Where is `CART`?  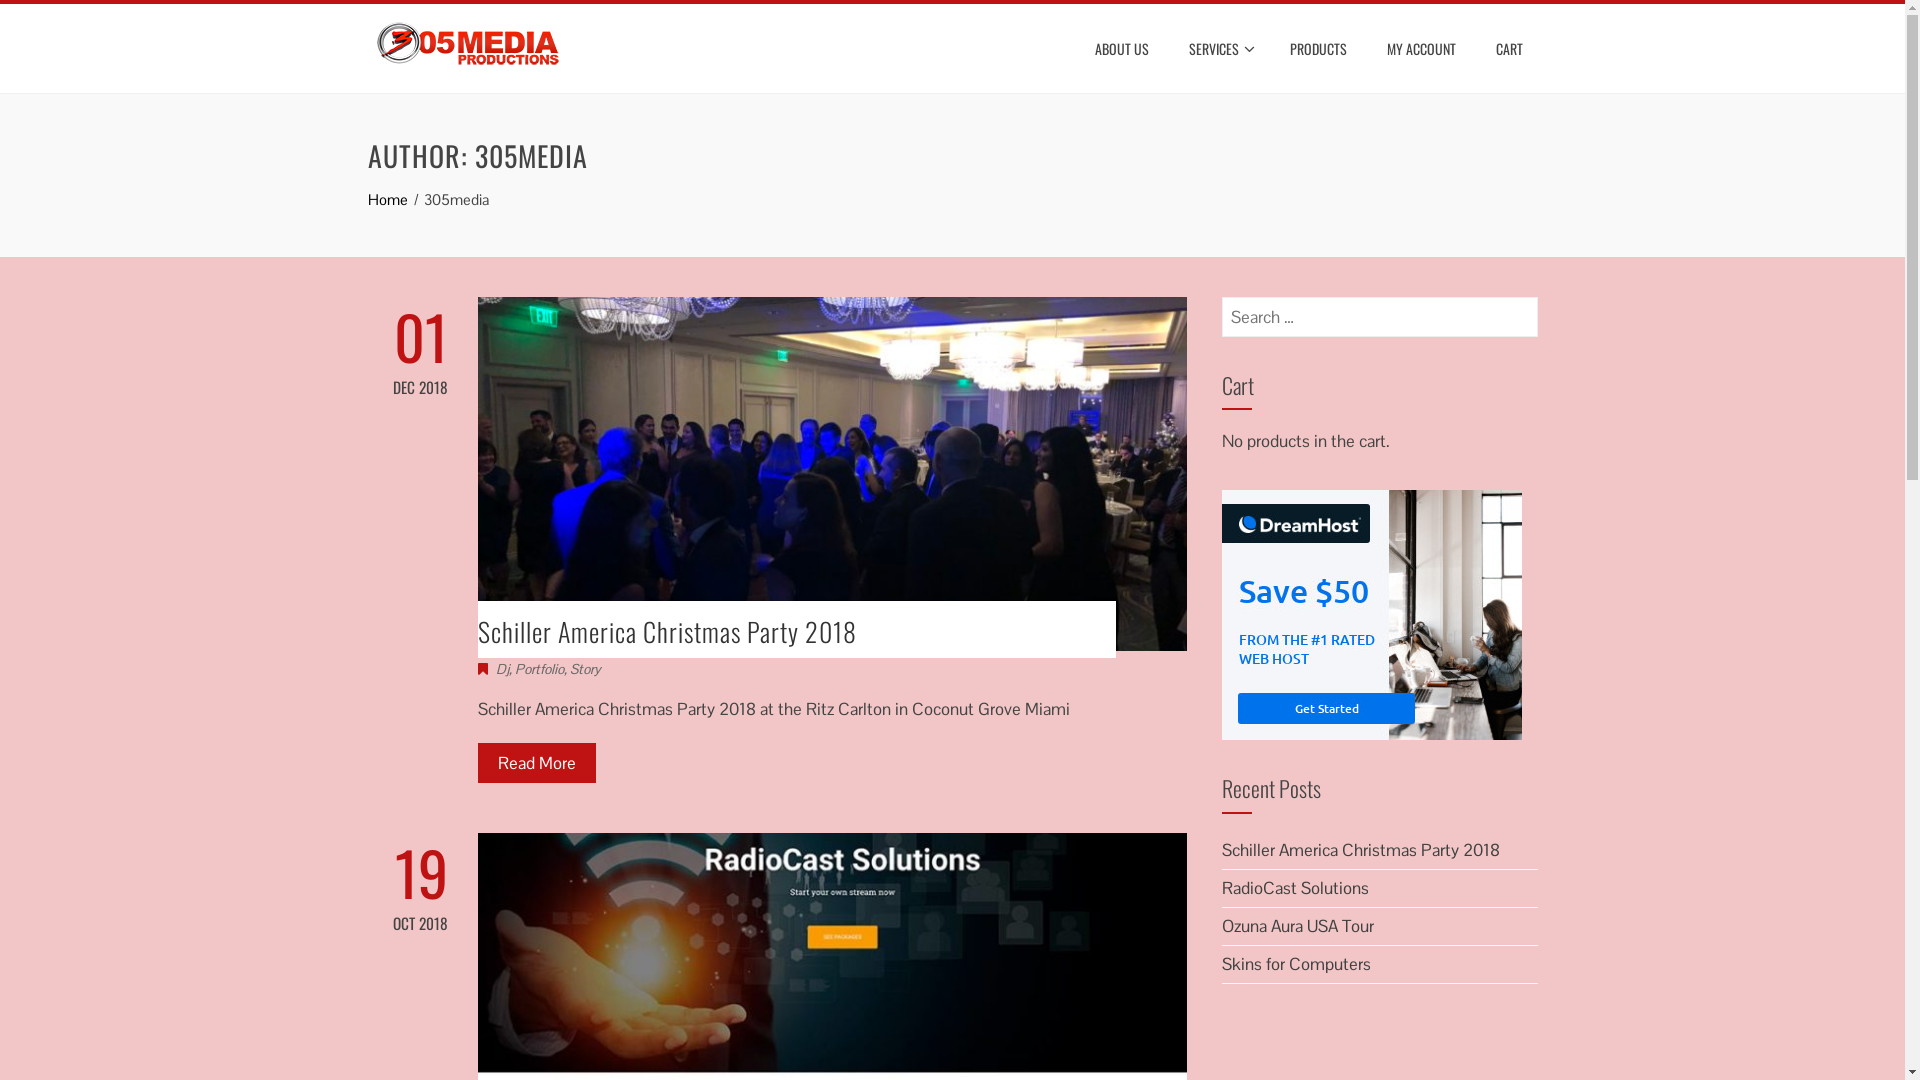
CART is located at coordinates (1508, 49).